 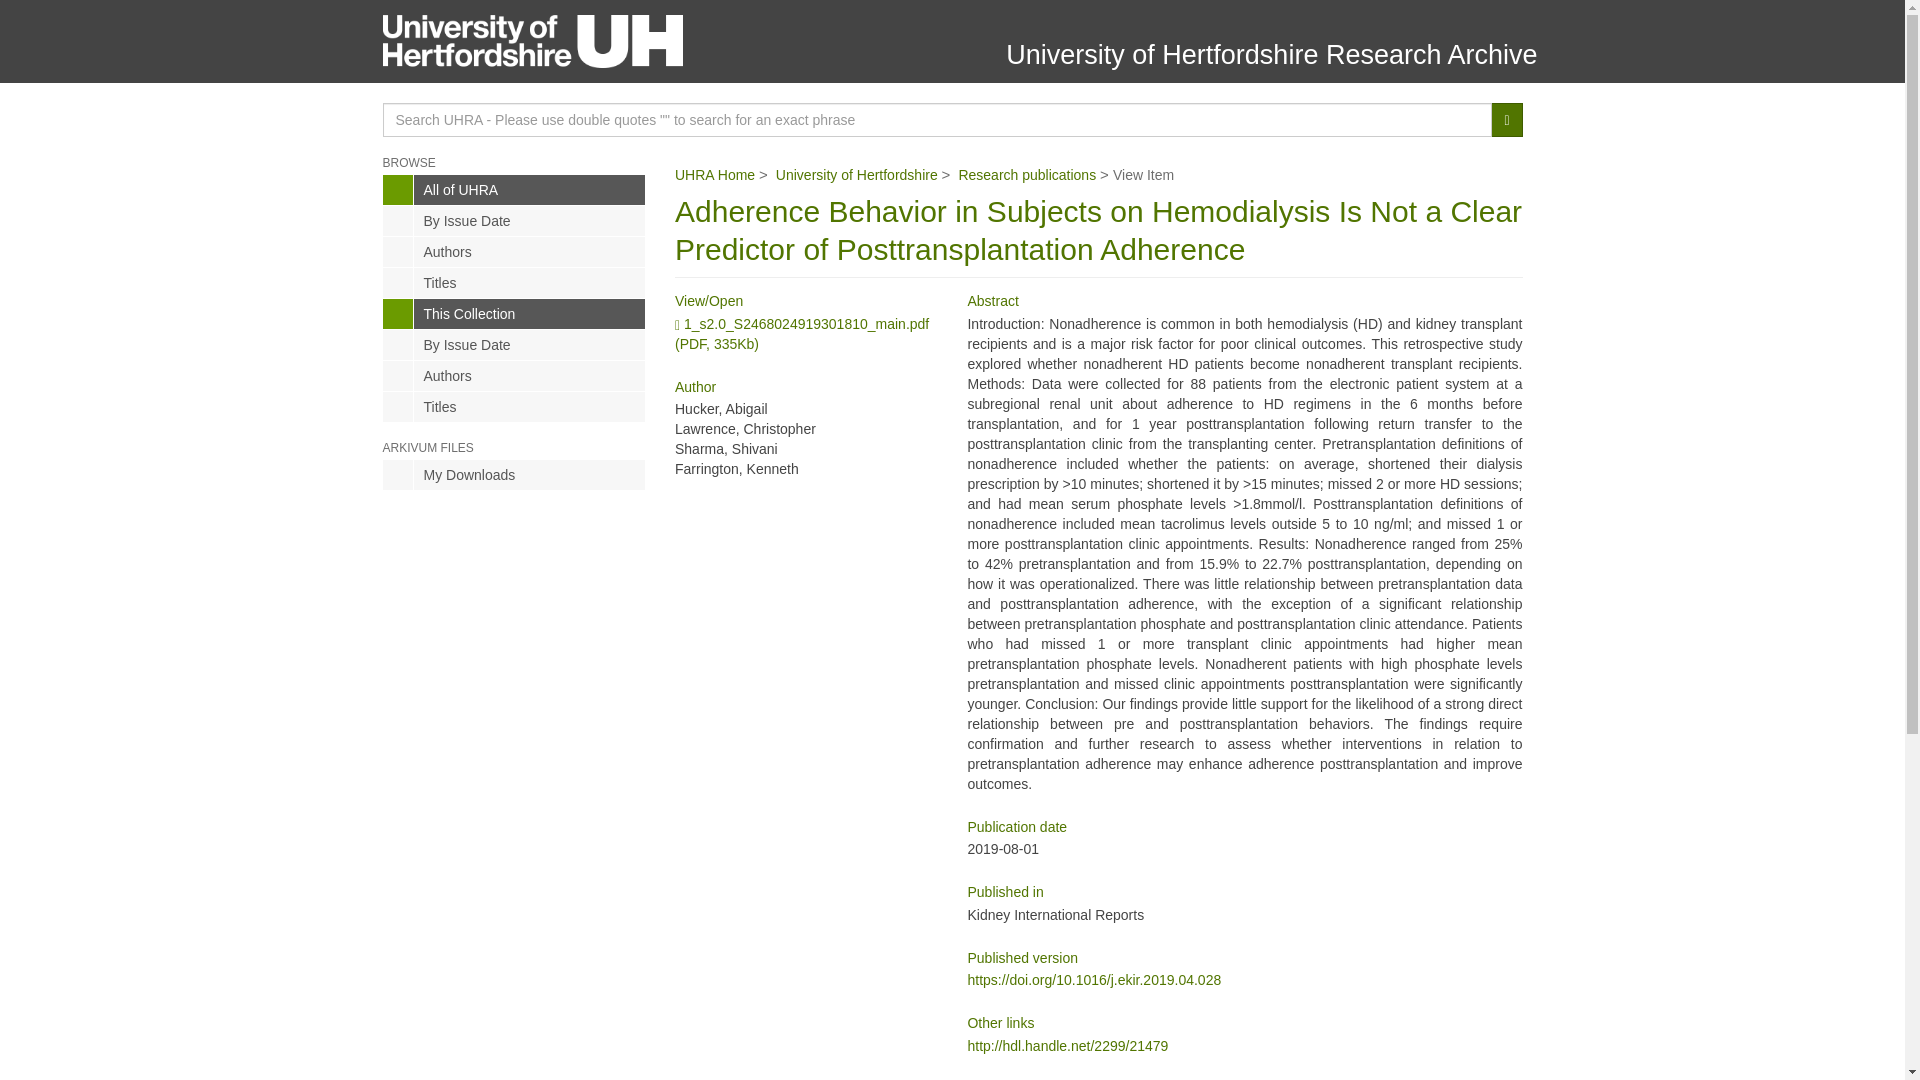 What do you see at coordinates (514, 407) in the screenshot?
I see `Titles` at bounding box center [514, 407].